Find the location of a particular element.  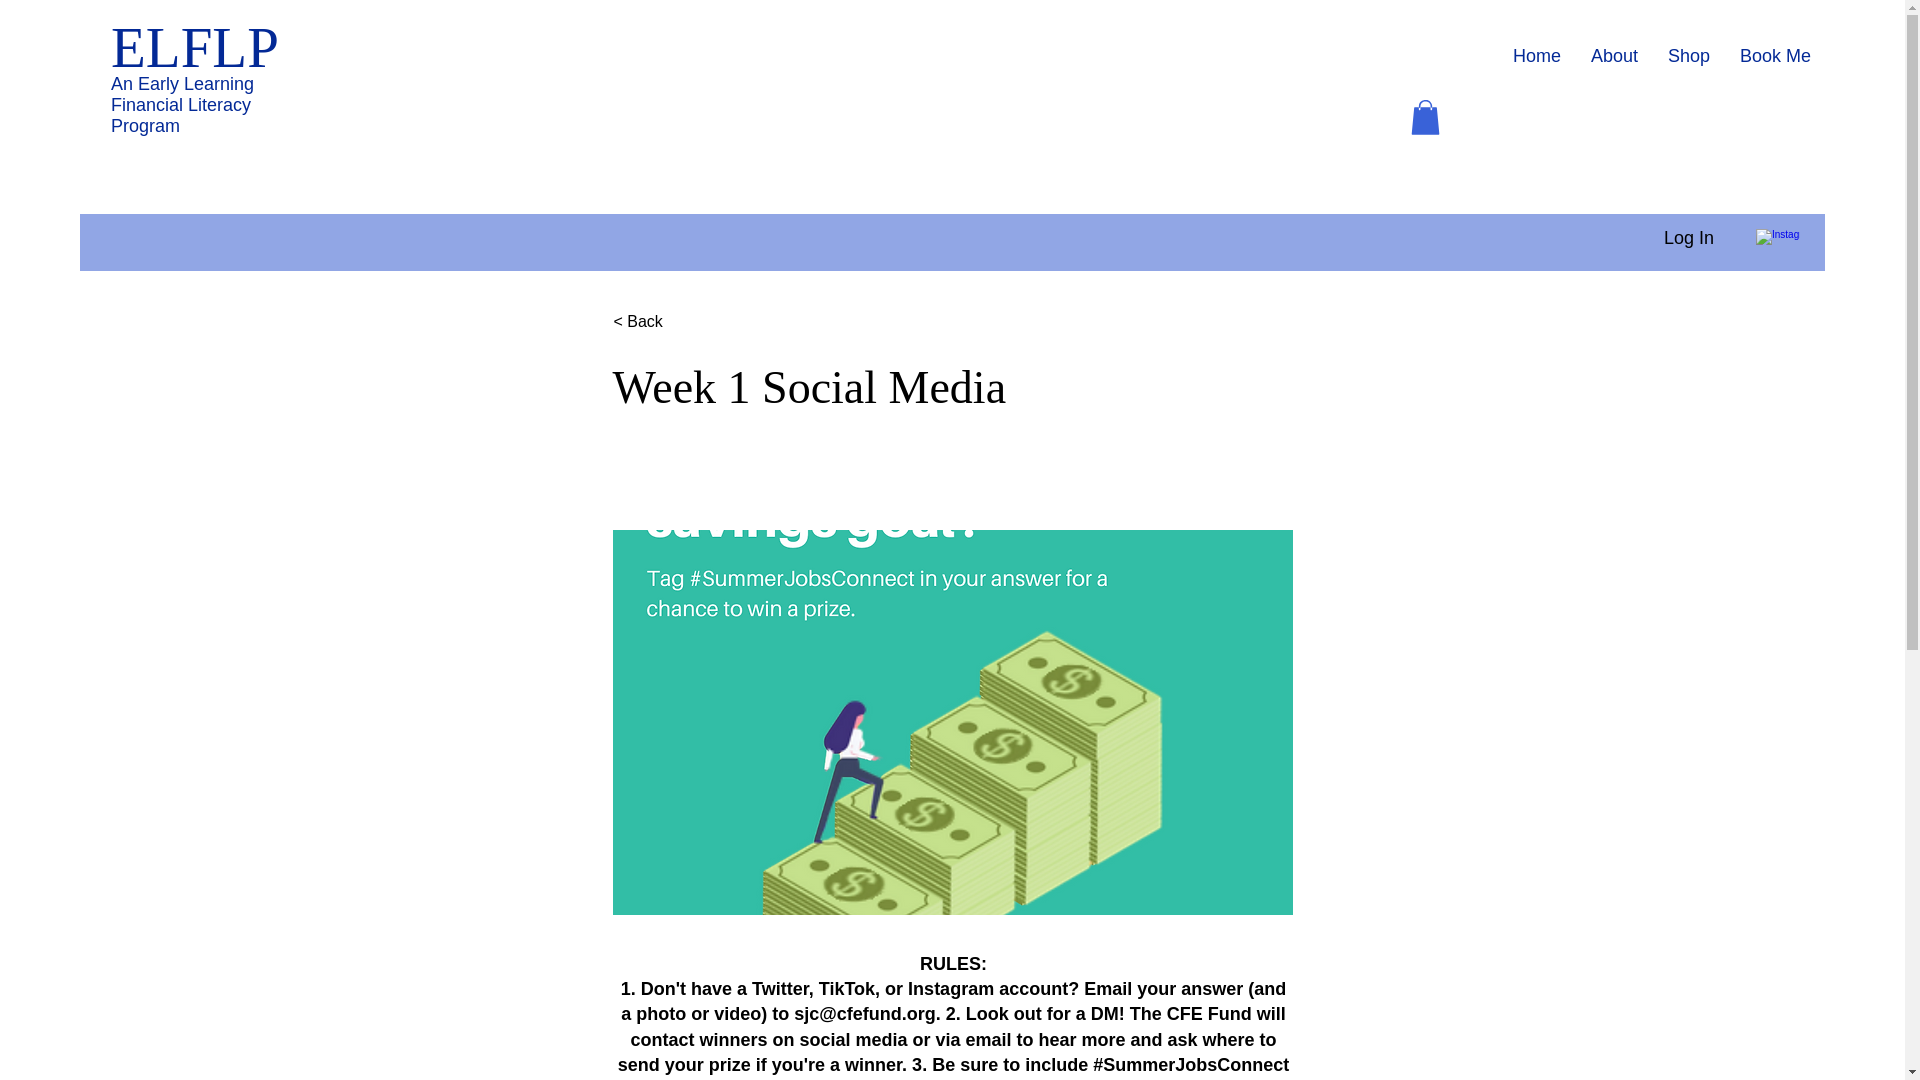

ELFLP is located at coordinates (194, 47).